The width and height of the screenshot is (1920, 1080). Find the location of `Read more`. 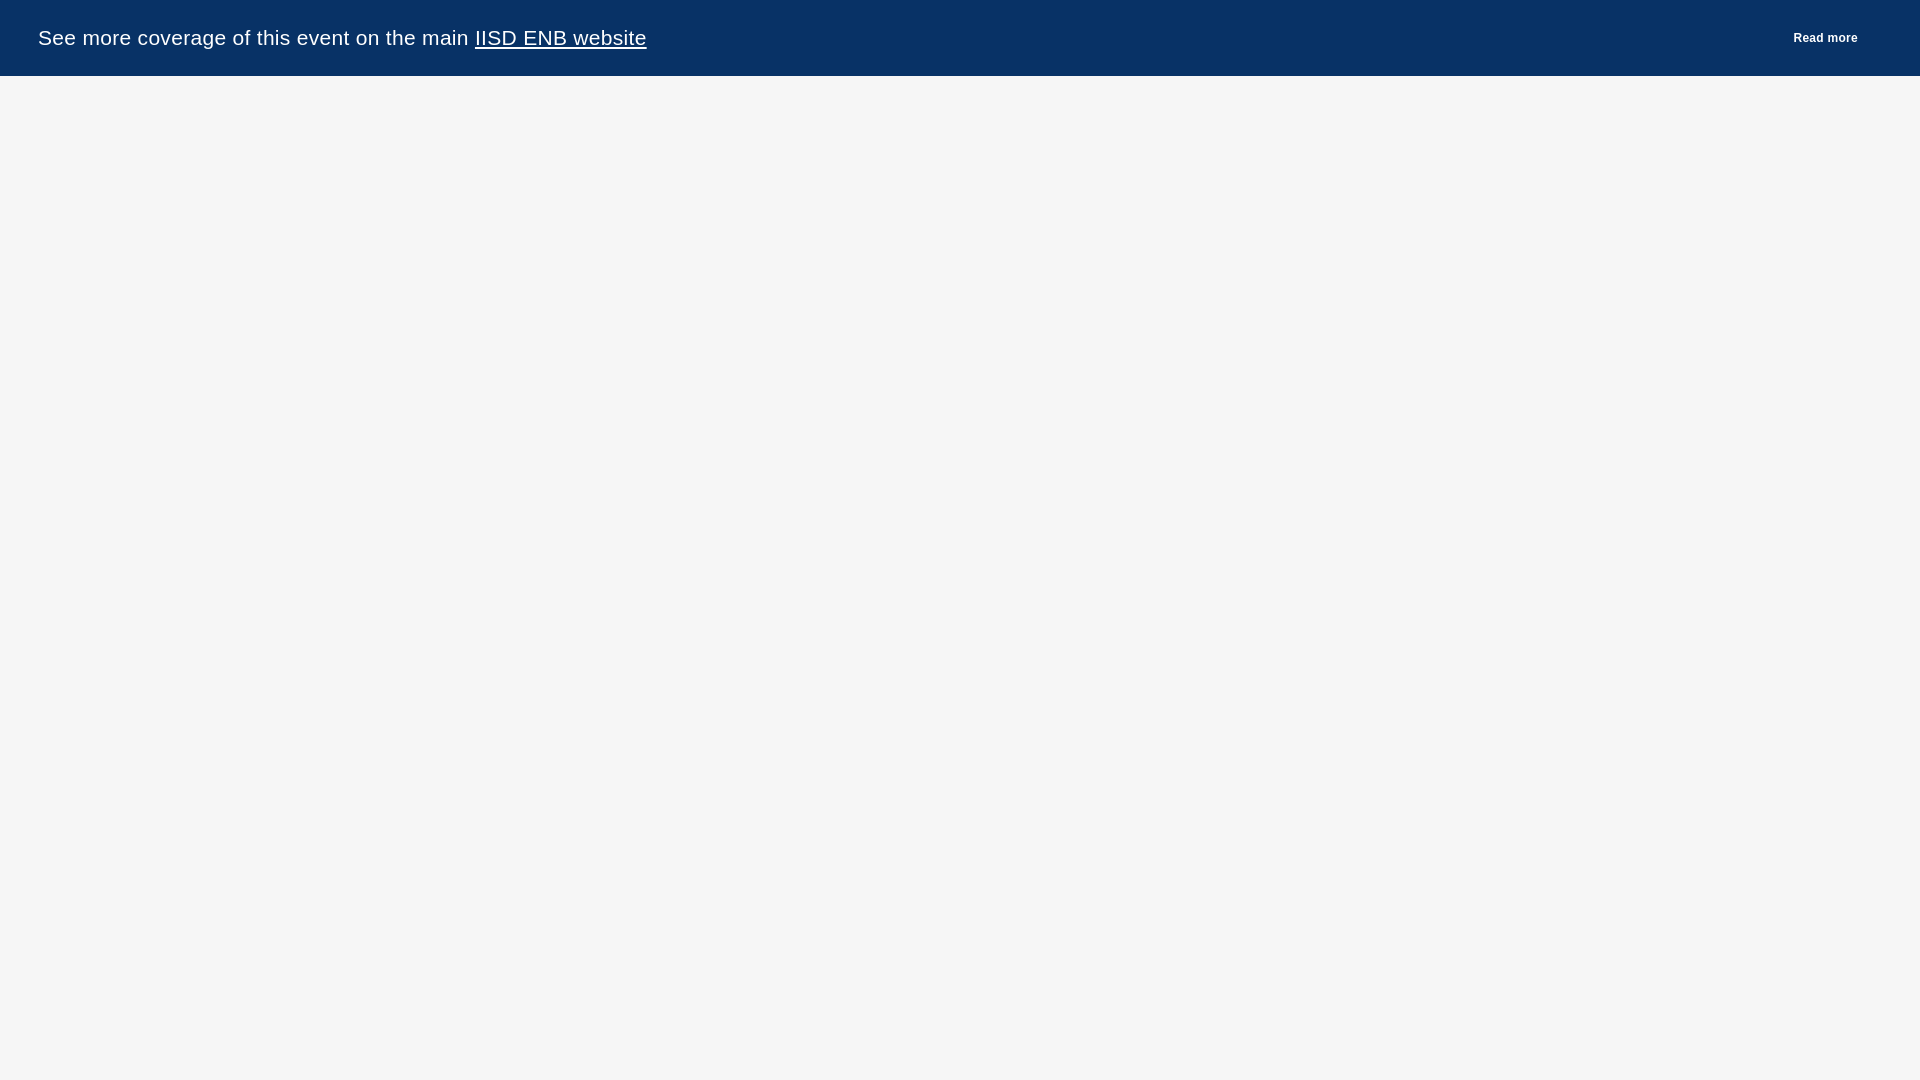

Read more is located at coordinates (1836, 37).